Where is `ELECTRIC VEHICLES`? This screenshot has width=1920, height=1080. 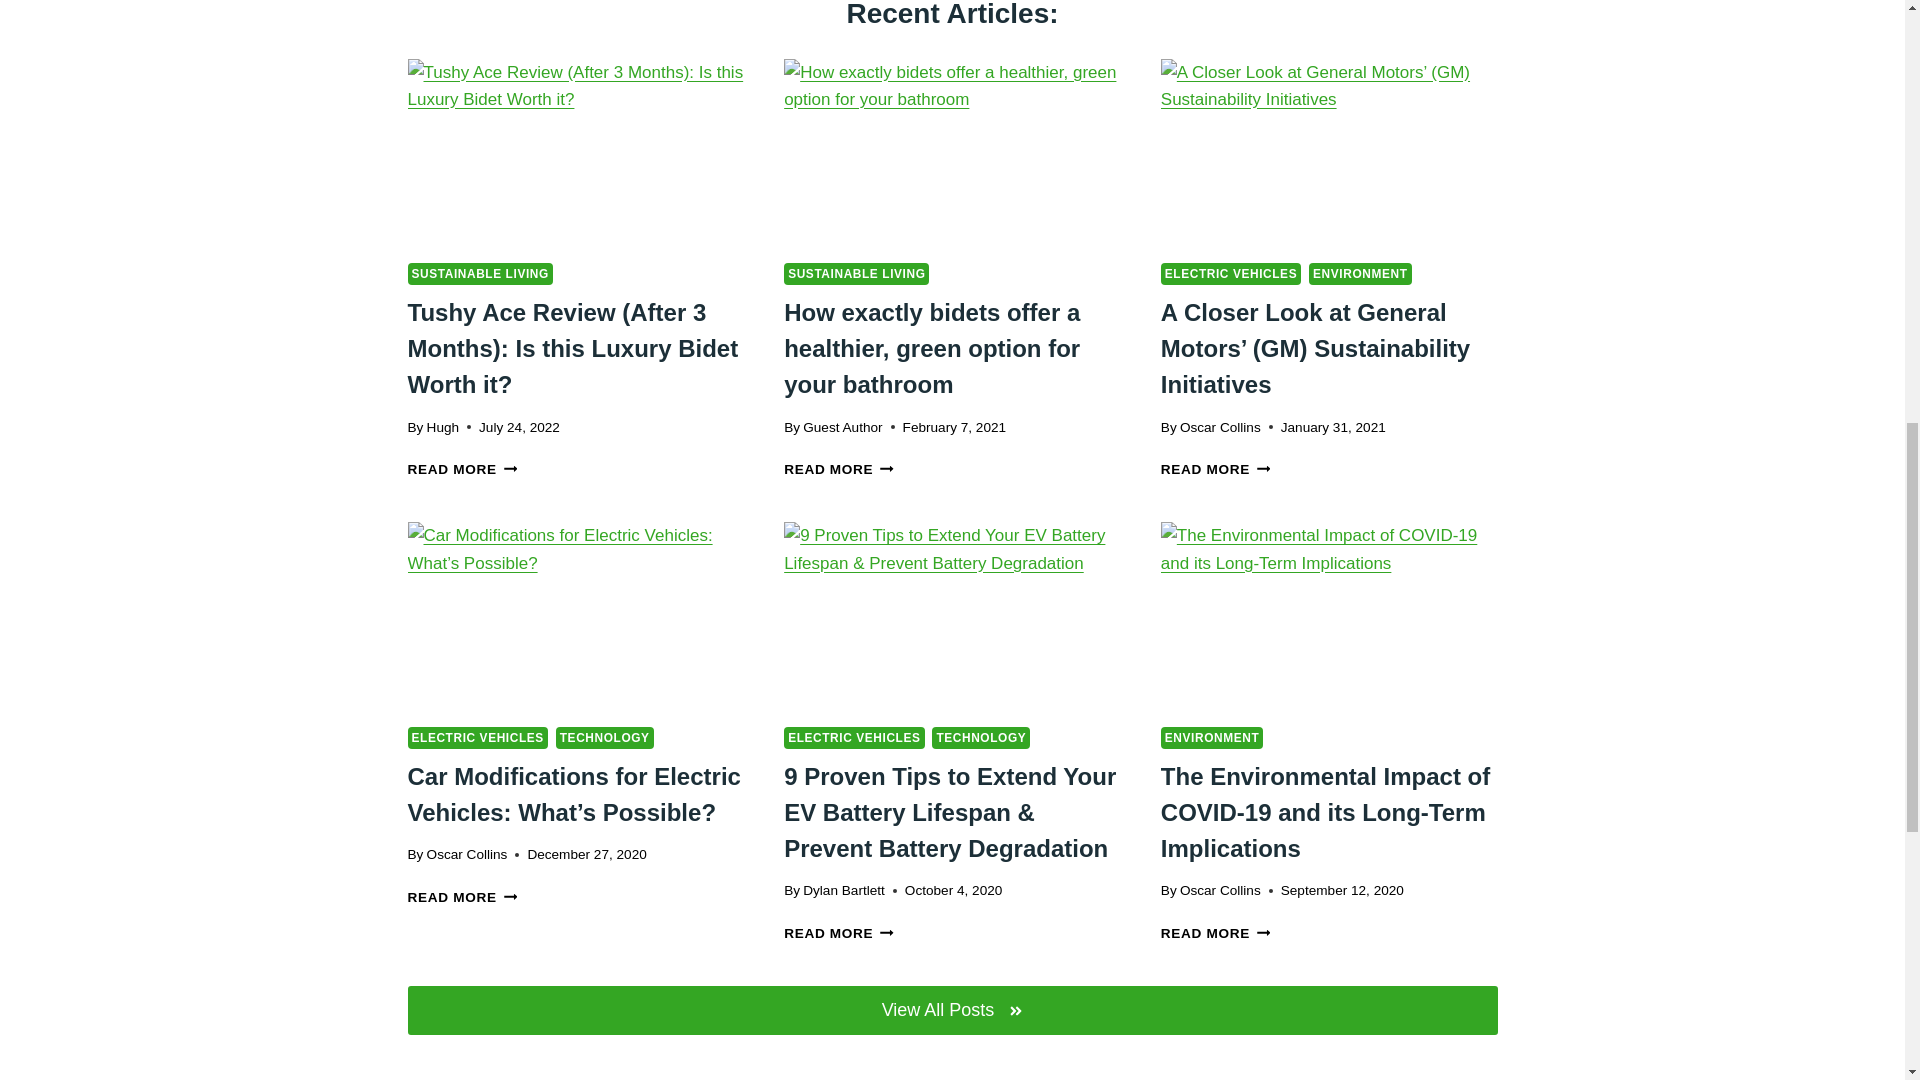
ELECTRIC VEHICLES is located at coordinates (1231, 274).